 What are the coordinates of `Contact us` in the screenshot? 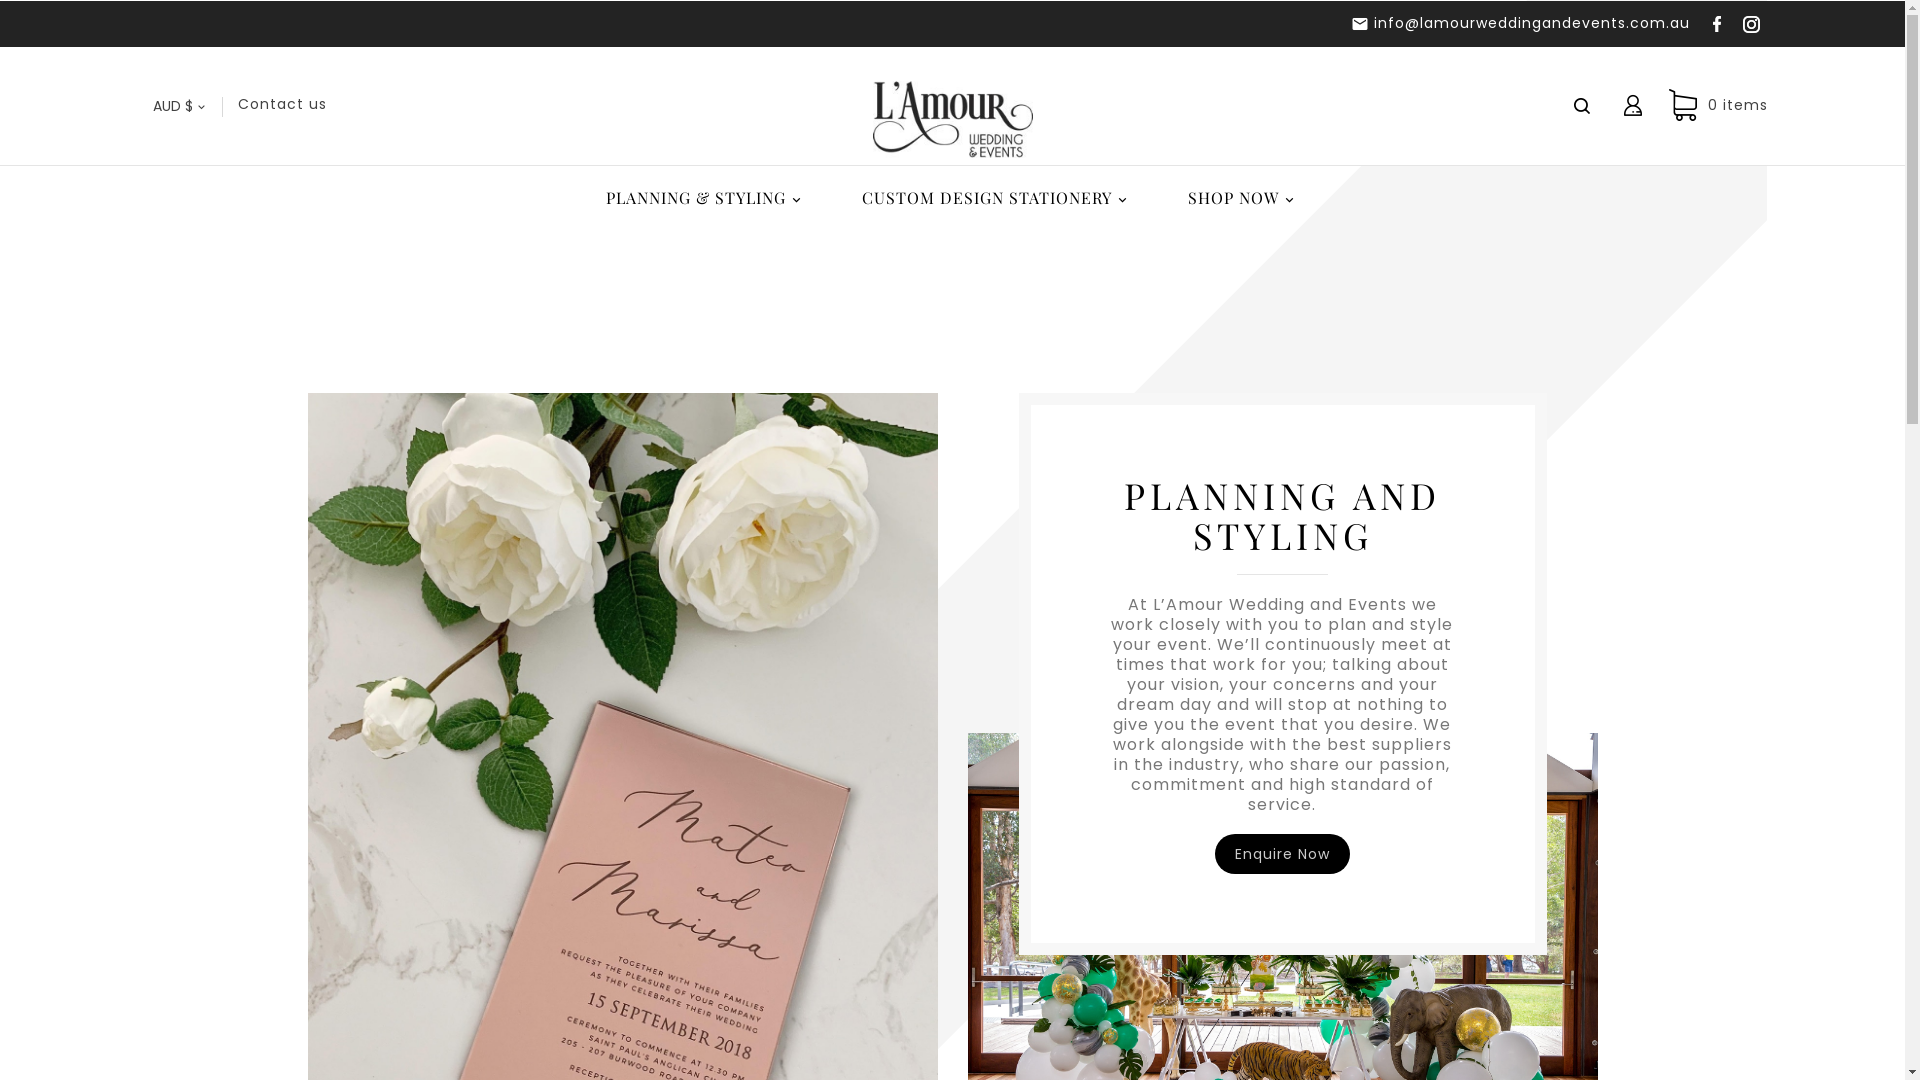 It's located at (282, 104).